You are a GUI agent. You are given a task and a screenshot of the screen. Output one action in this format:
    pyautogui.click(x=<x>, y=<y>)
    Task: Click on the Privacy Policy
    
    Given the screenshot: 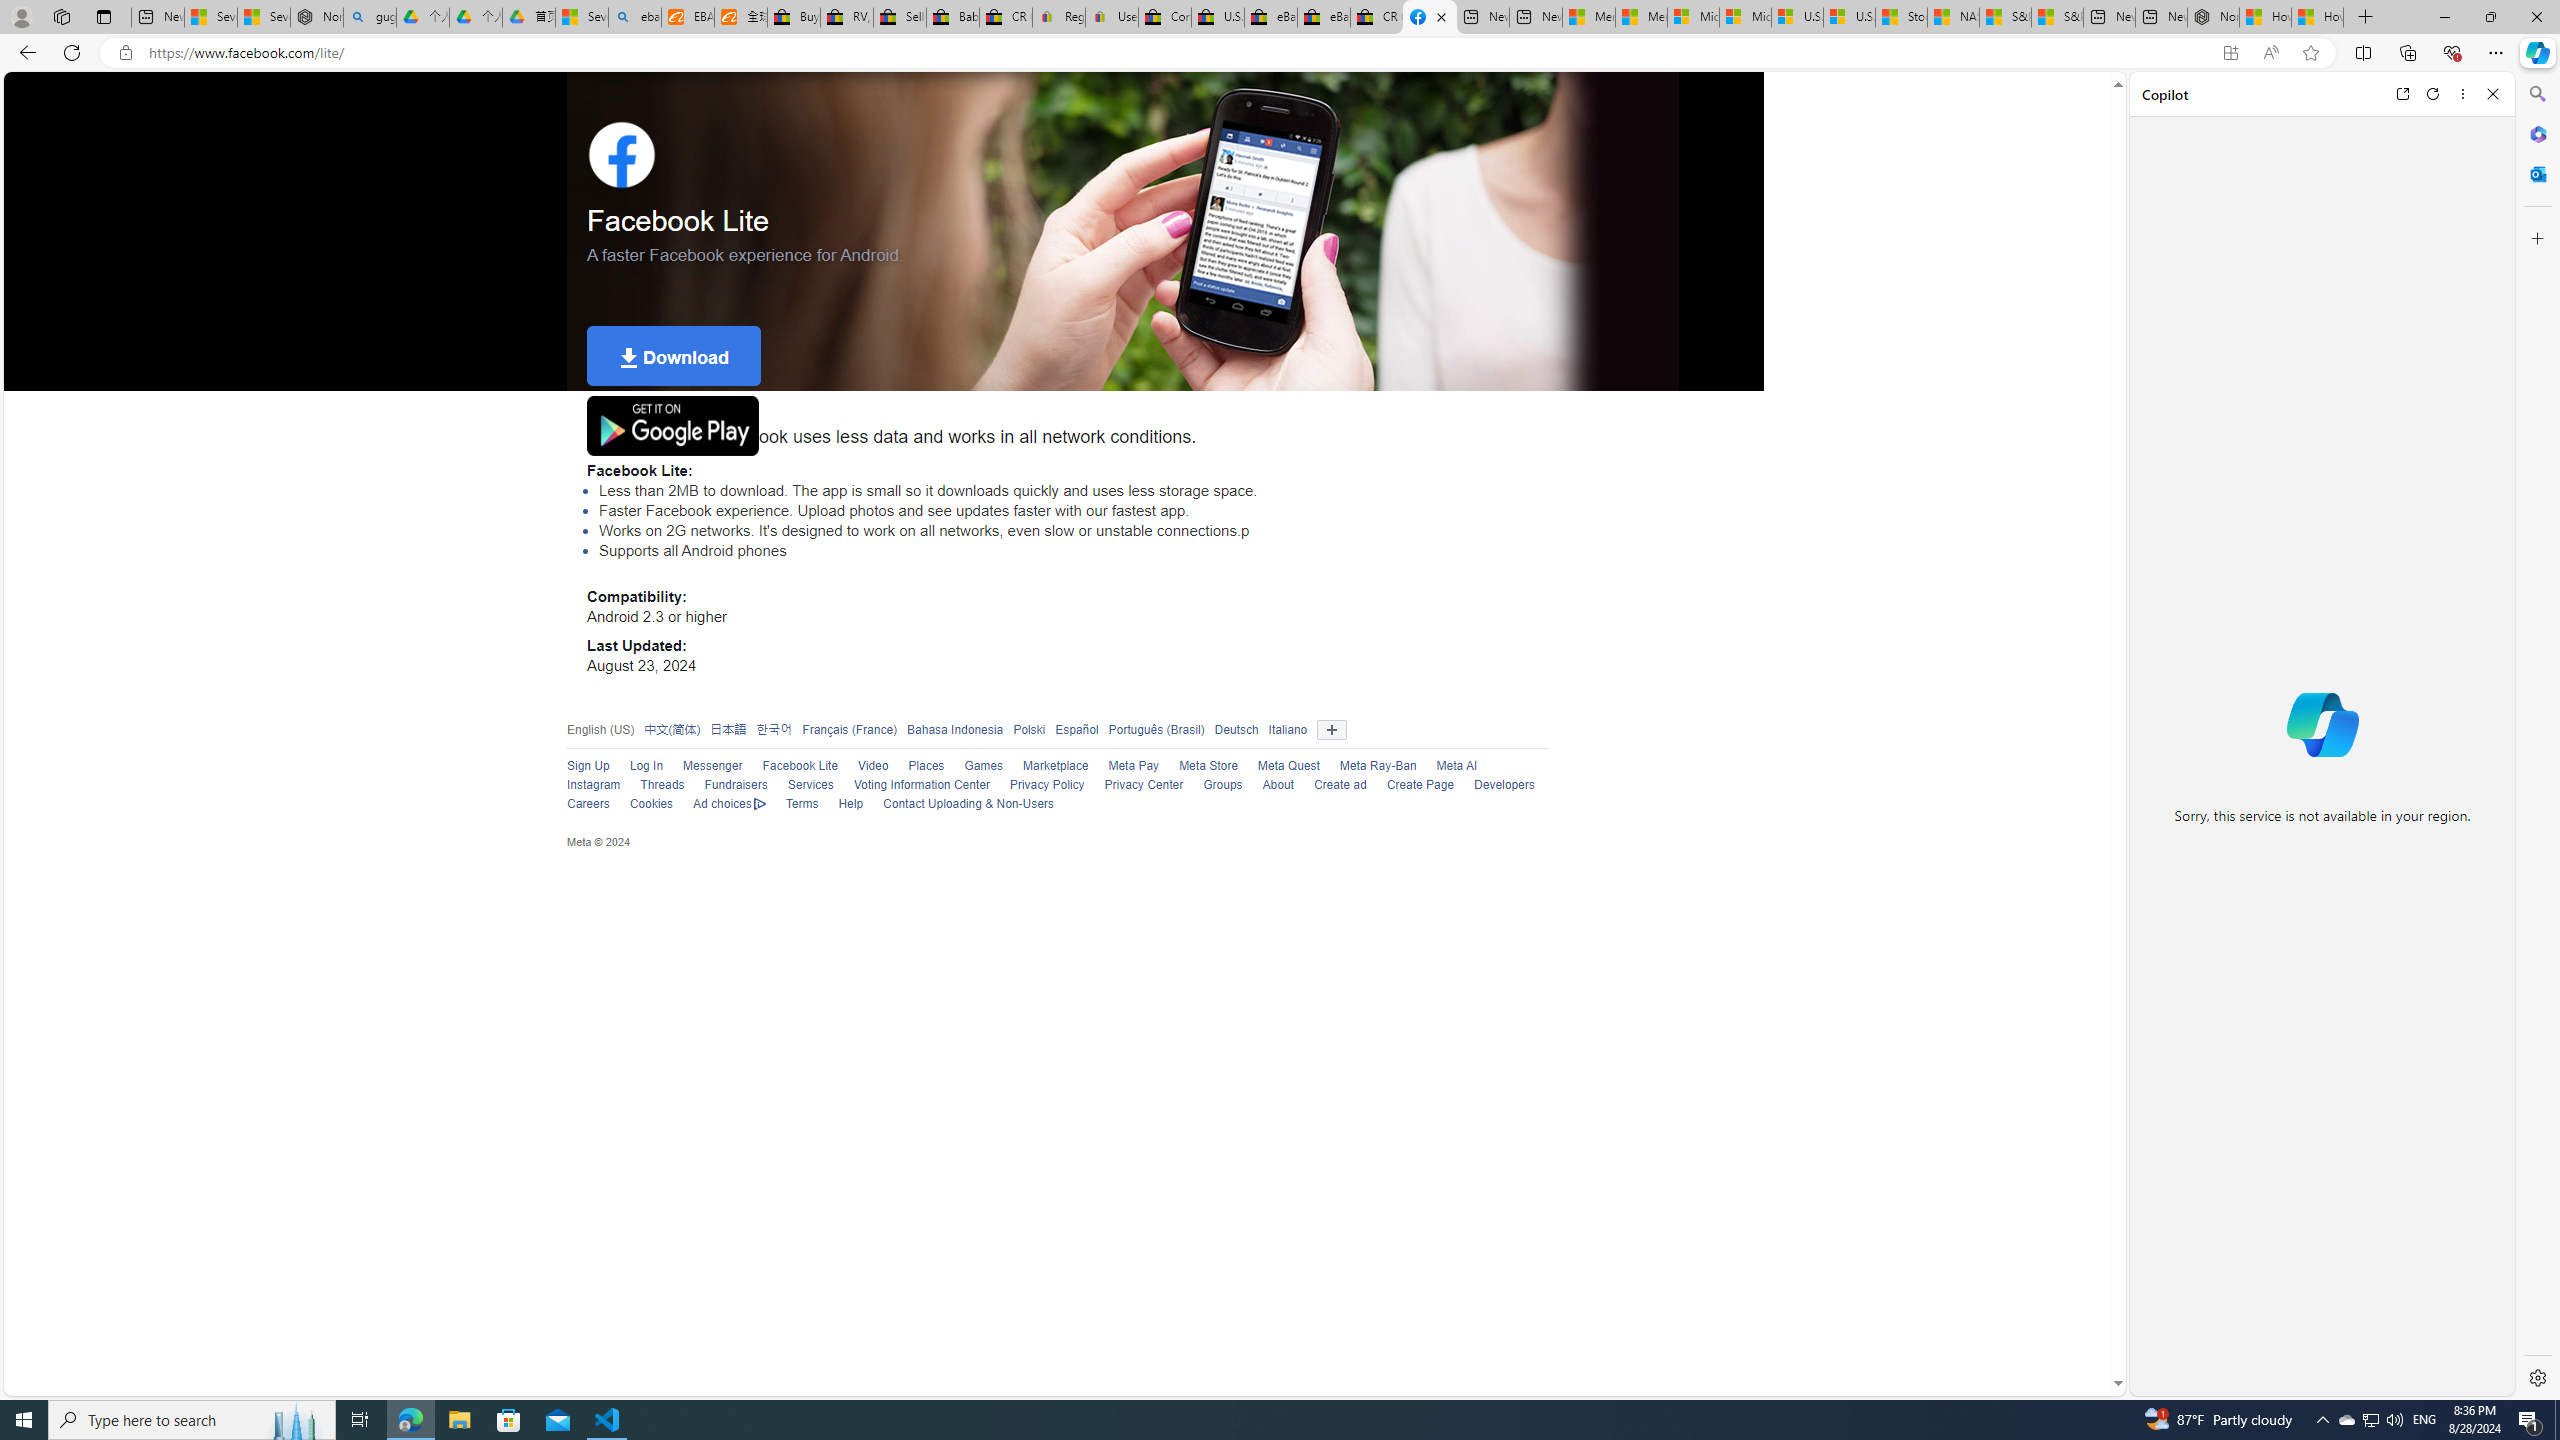 What is the action you would take?
    pyautogui.click(x=1046, y=785)
    